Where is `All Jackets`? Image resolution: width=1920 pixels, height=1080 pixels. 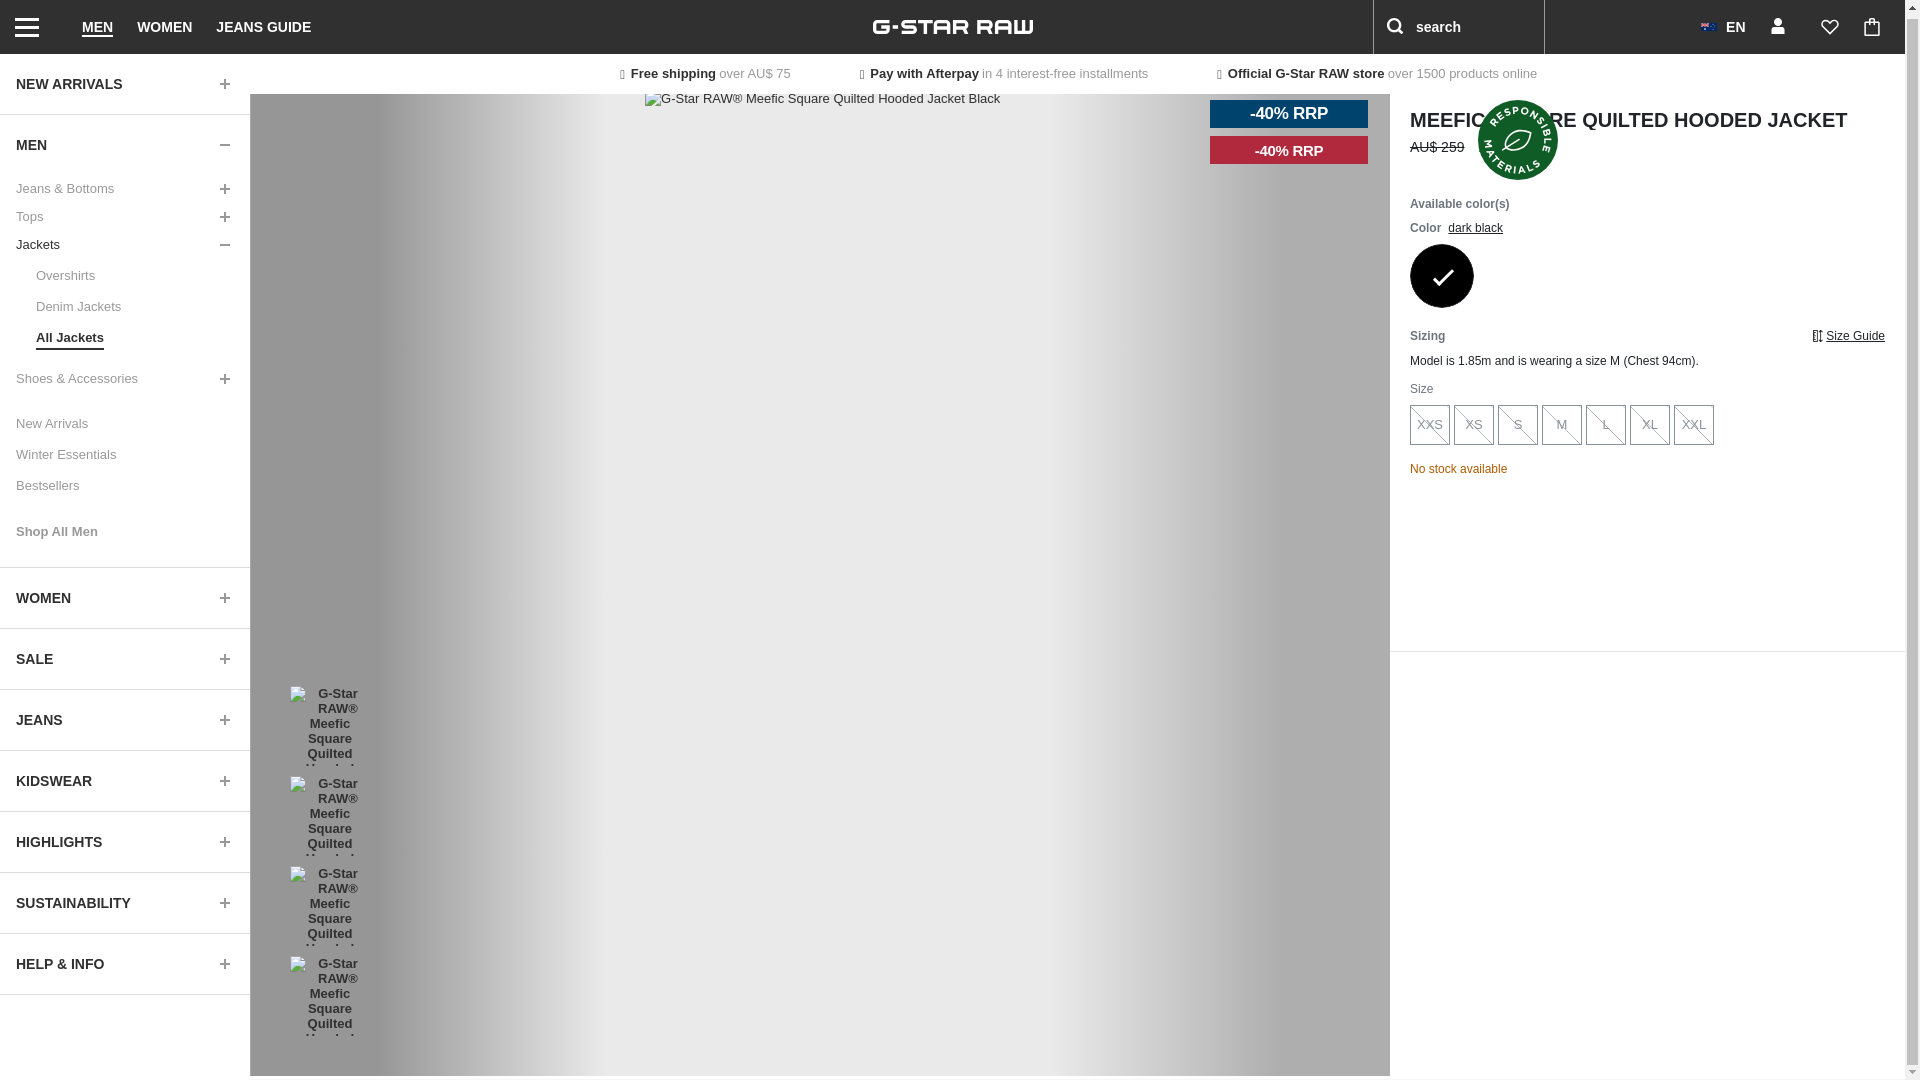 All Jackets is located at coordinates (64, 332).